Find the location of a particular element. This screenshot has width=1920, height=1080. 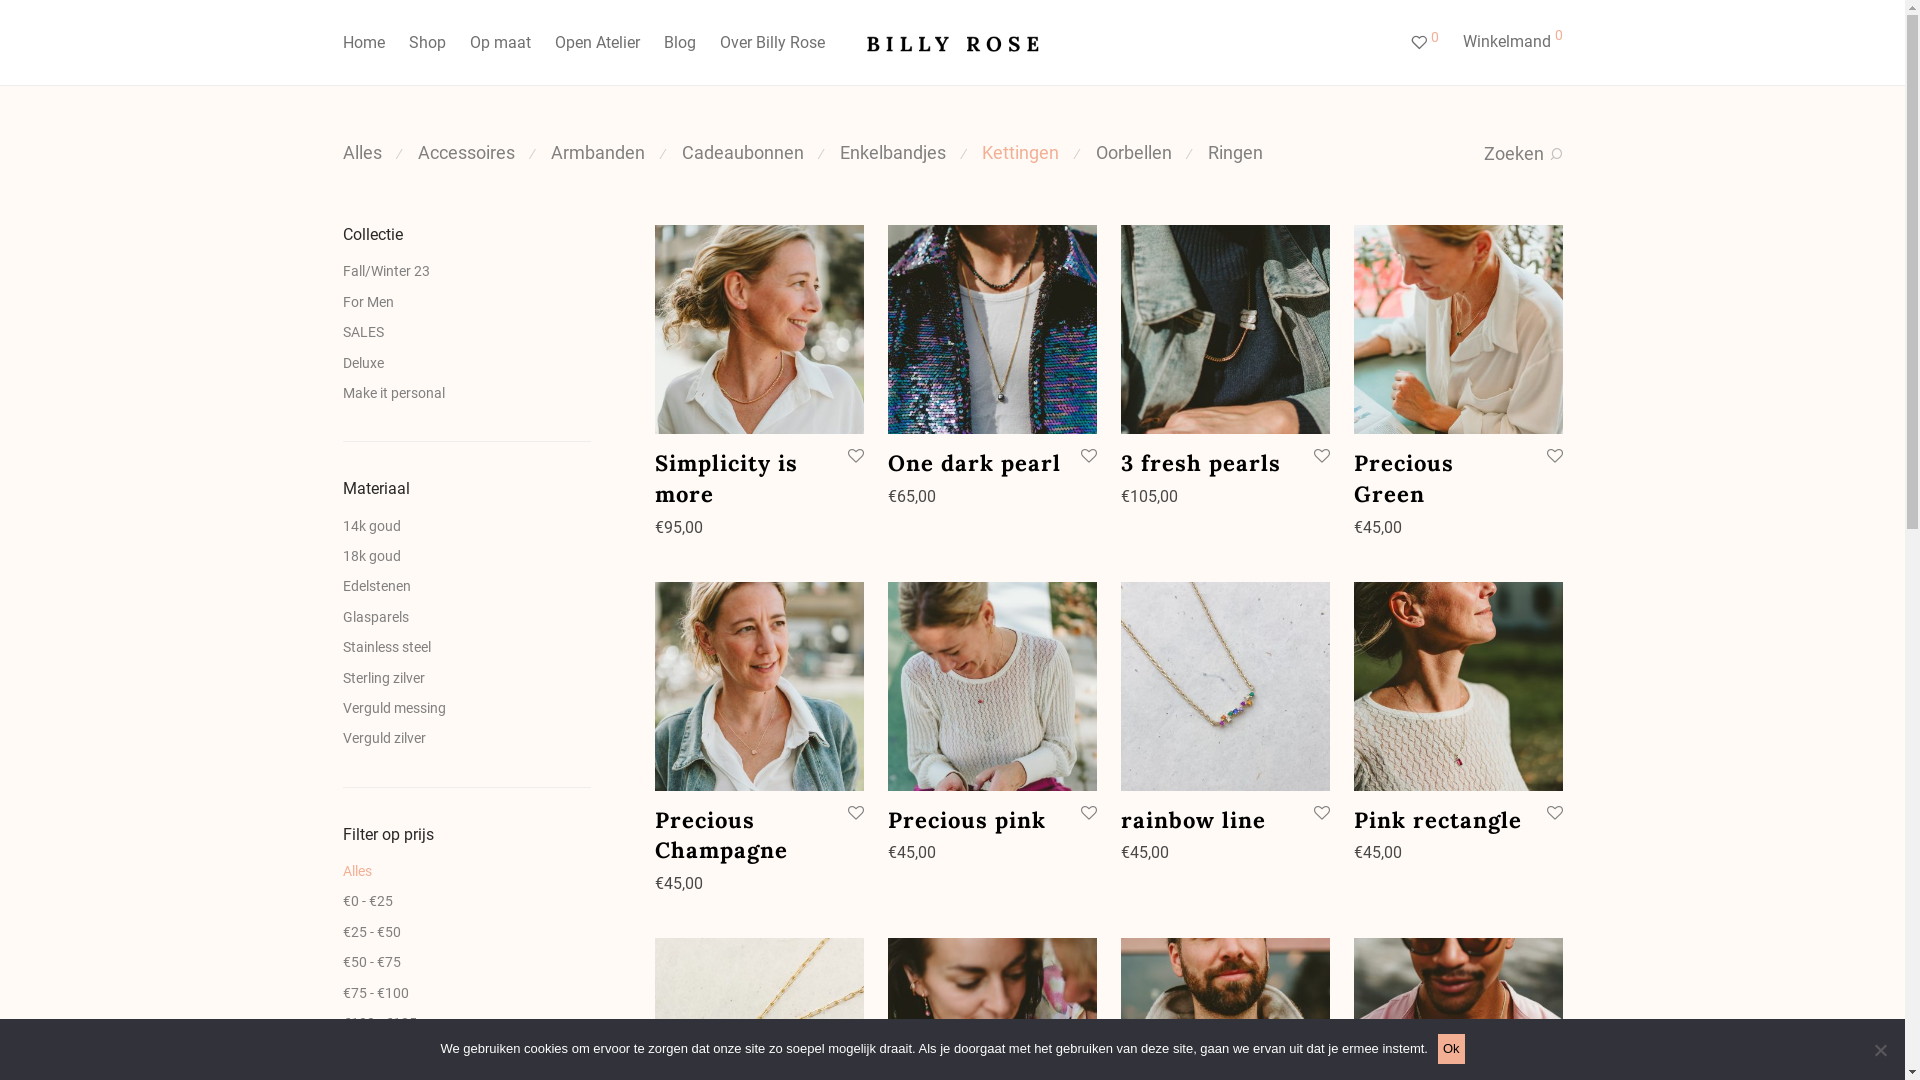

SALES is located at coordinates (362, 332).